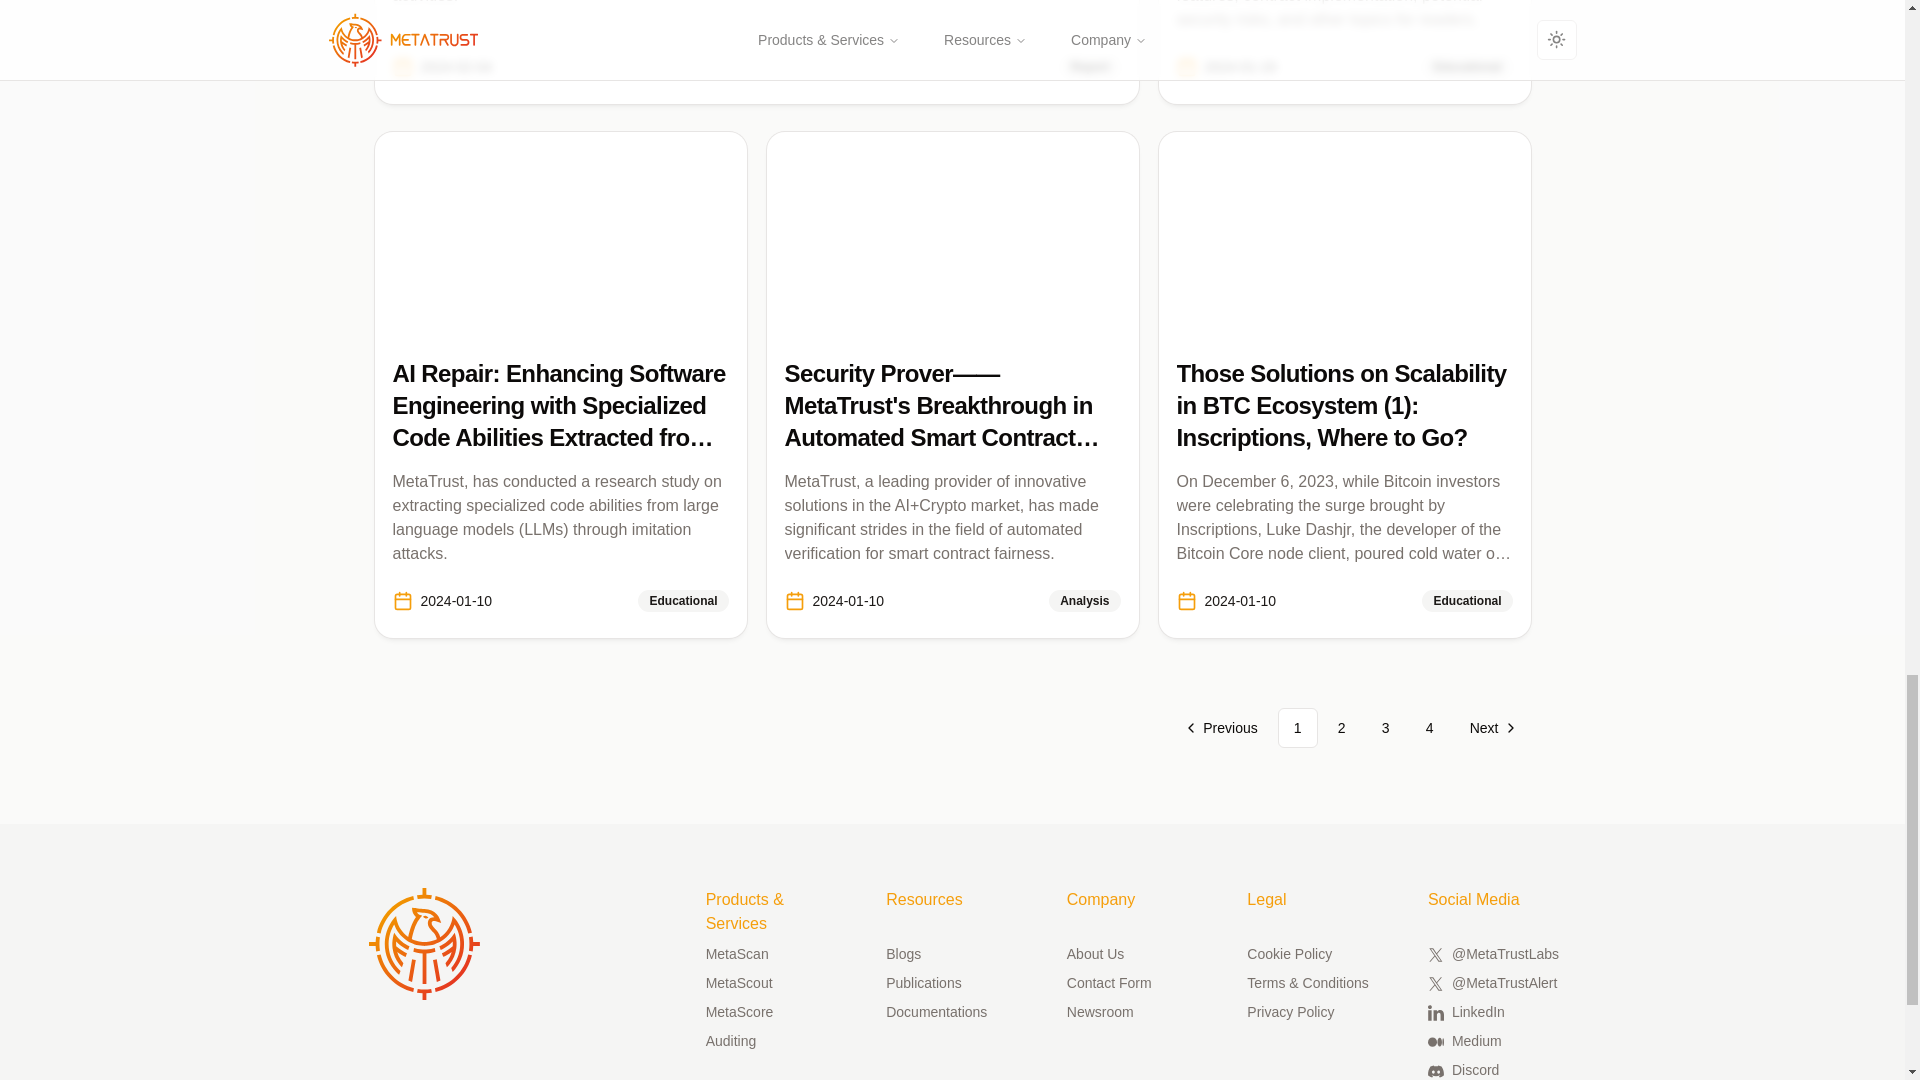 This screenshot has height=1080, width=1920. Describe the element at coordinates (424, 944) in the screenshot. I see `Back to Home` at that location.